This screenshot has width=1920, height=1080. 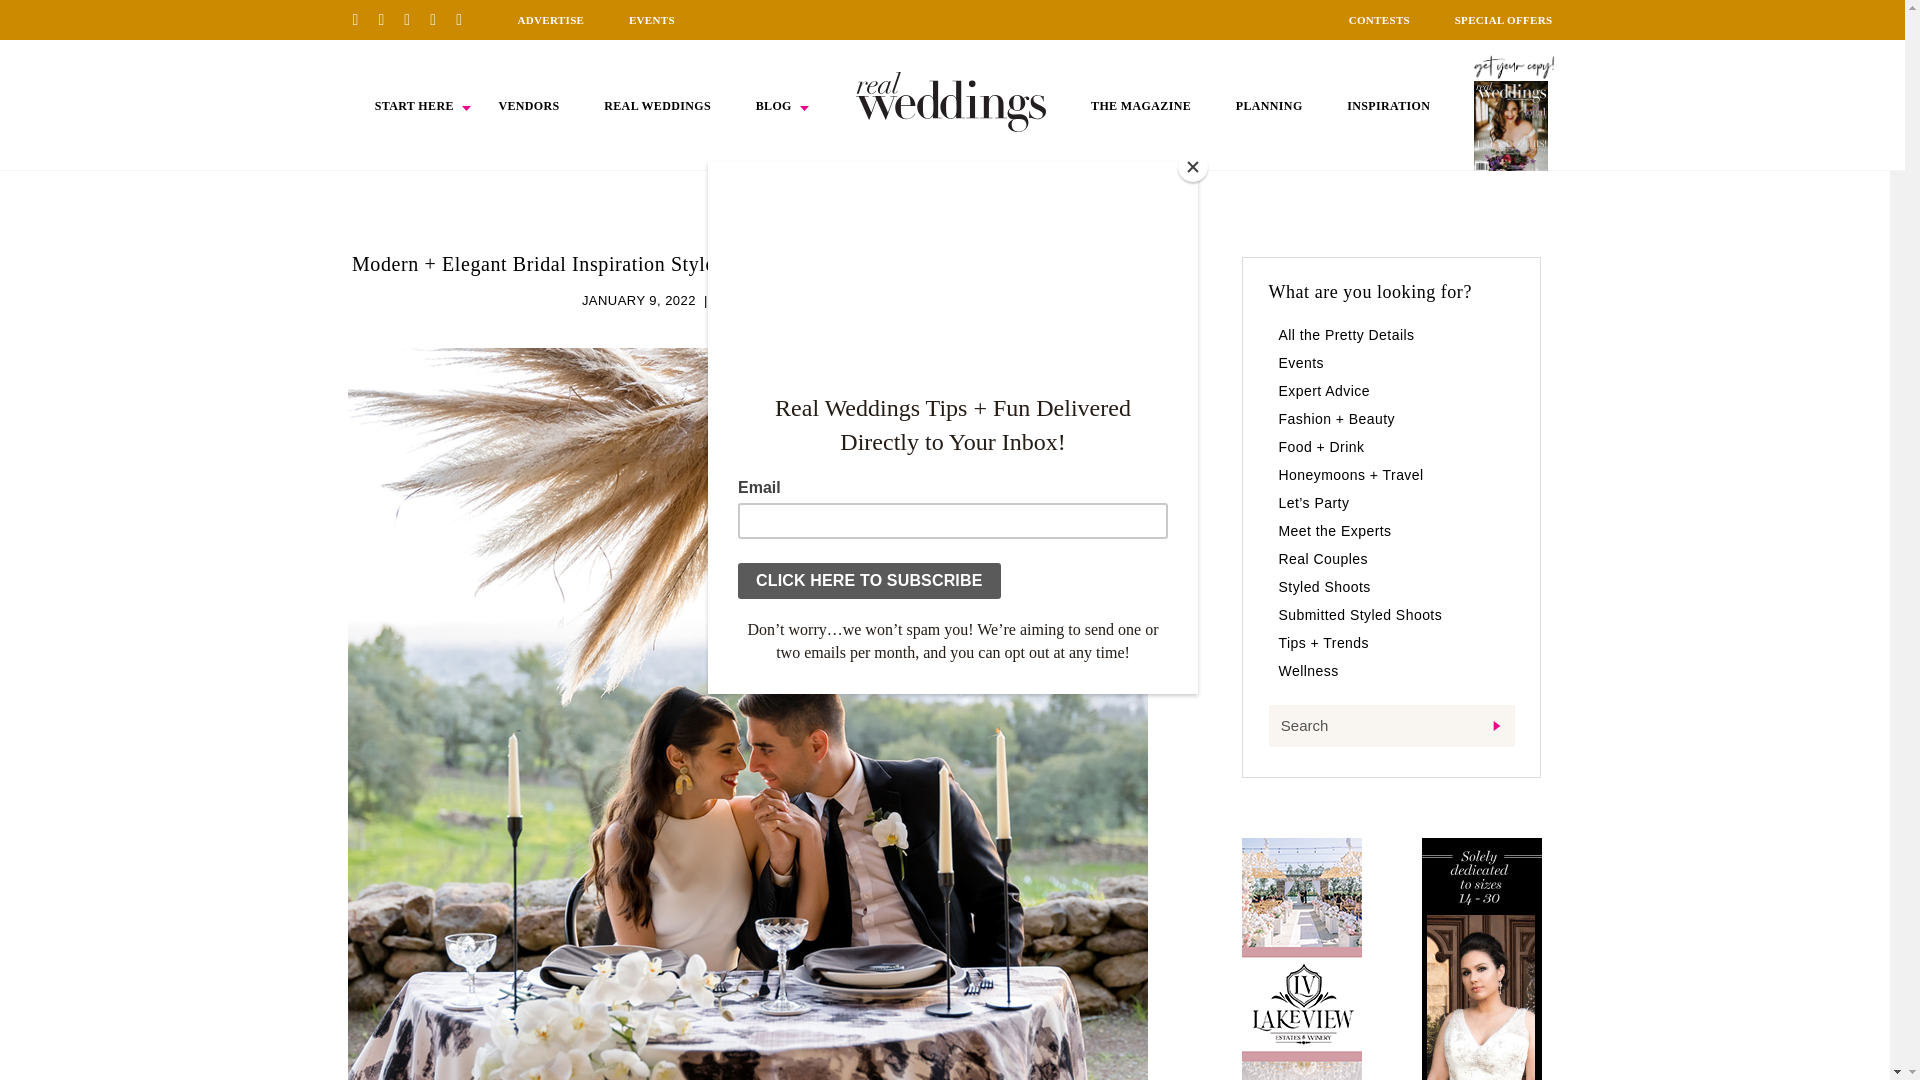 I want to click on Twitter, so click(x=440, y=19).